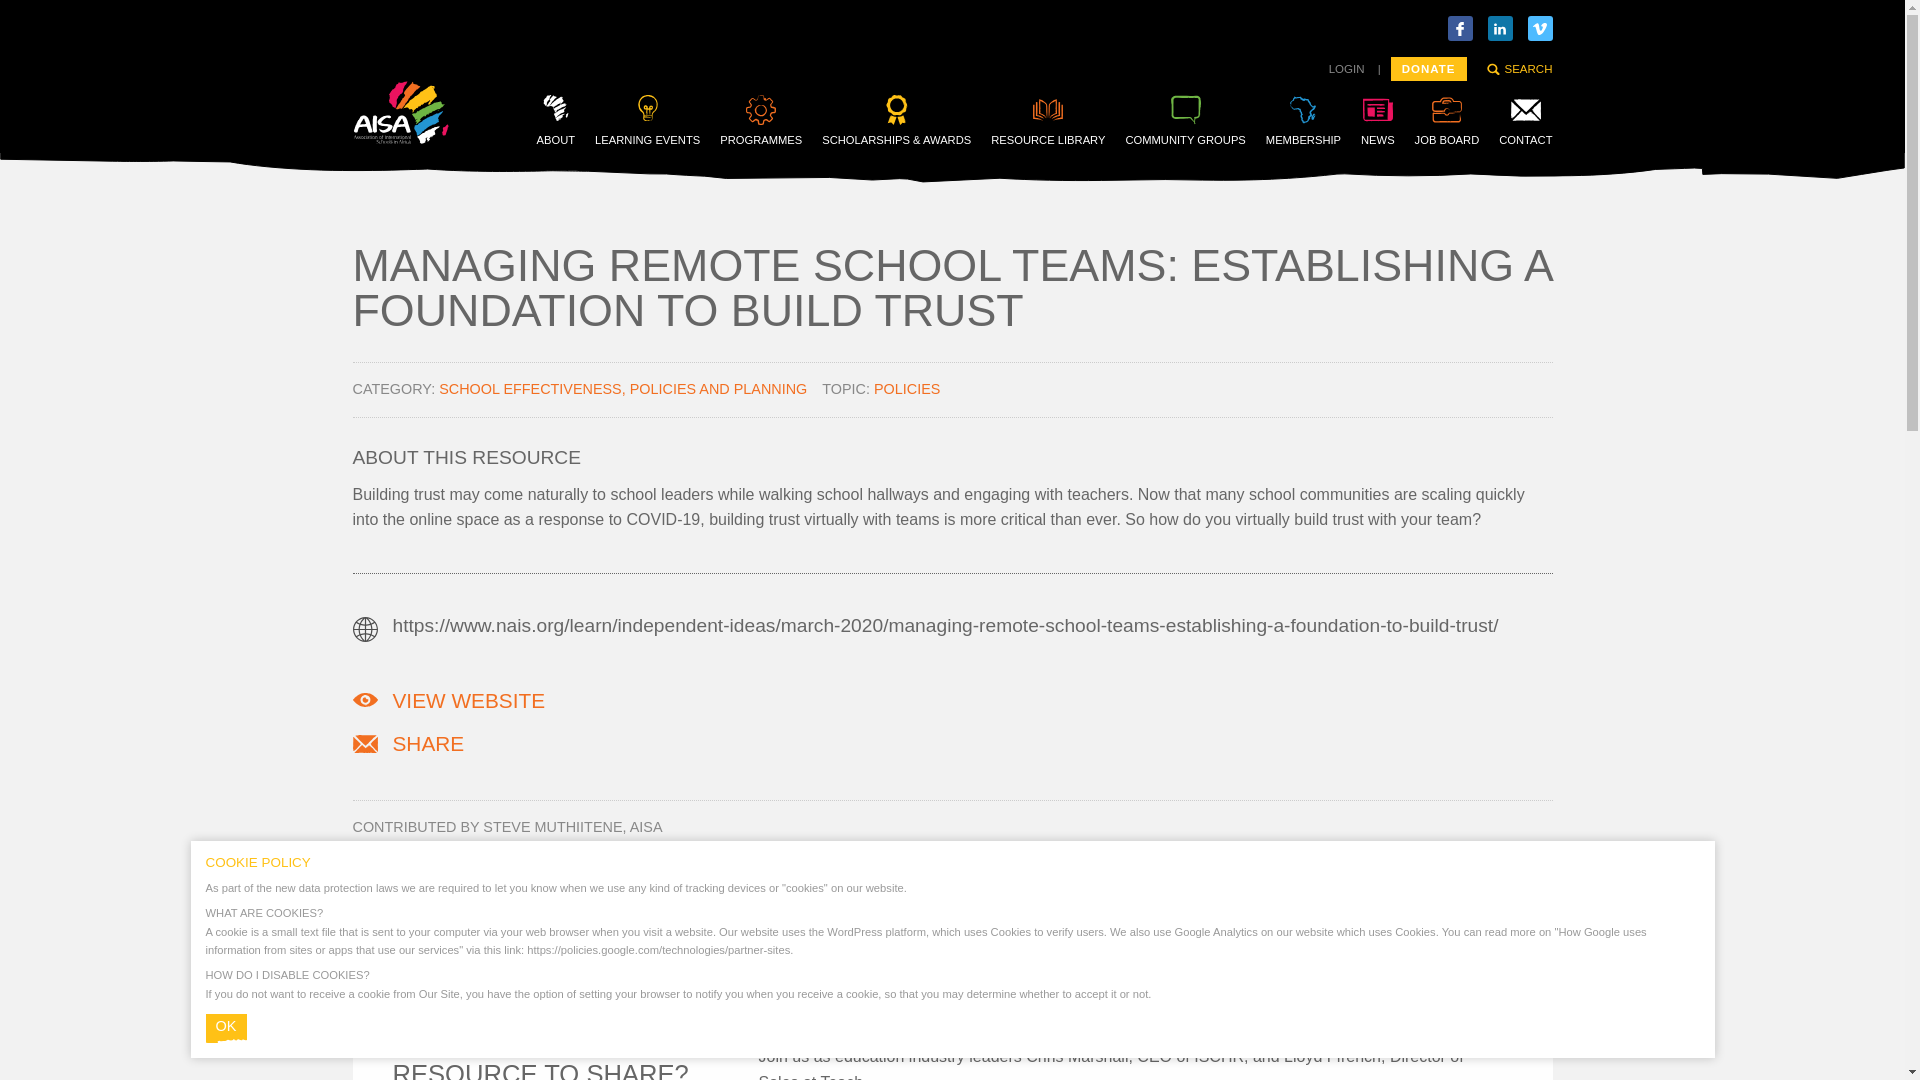 Image resolution: width=1920 pixels, height=1080 pixels. What do you see at coordinates (906, 389) in the screenshot?
I see `POLICIES` at bounding box center [906, 389].